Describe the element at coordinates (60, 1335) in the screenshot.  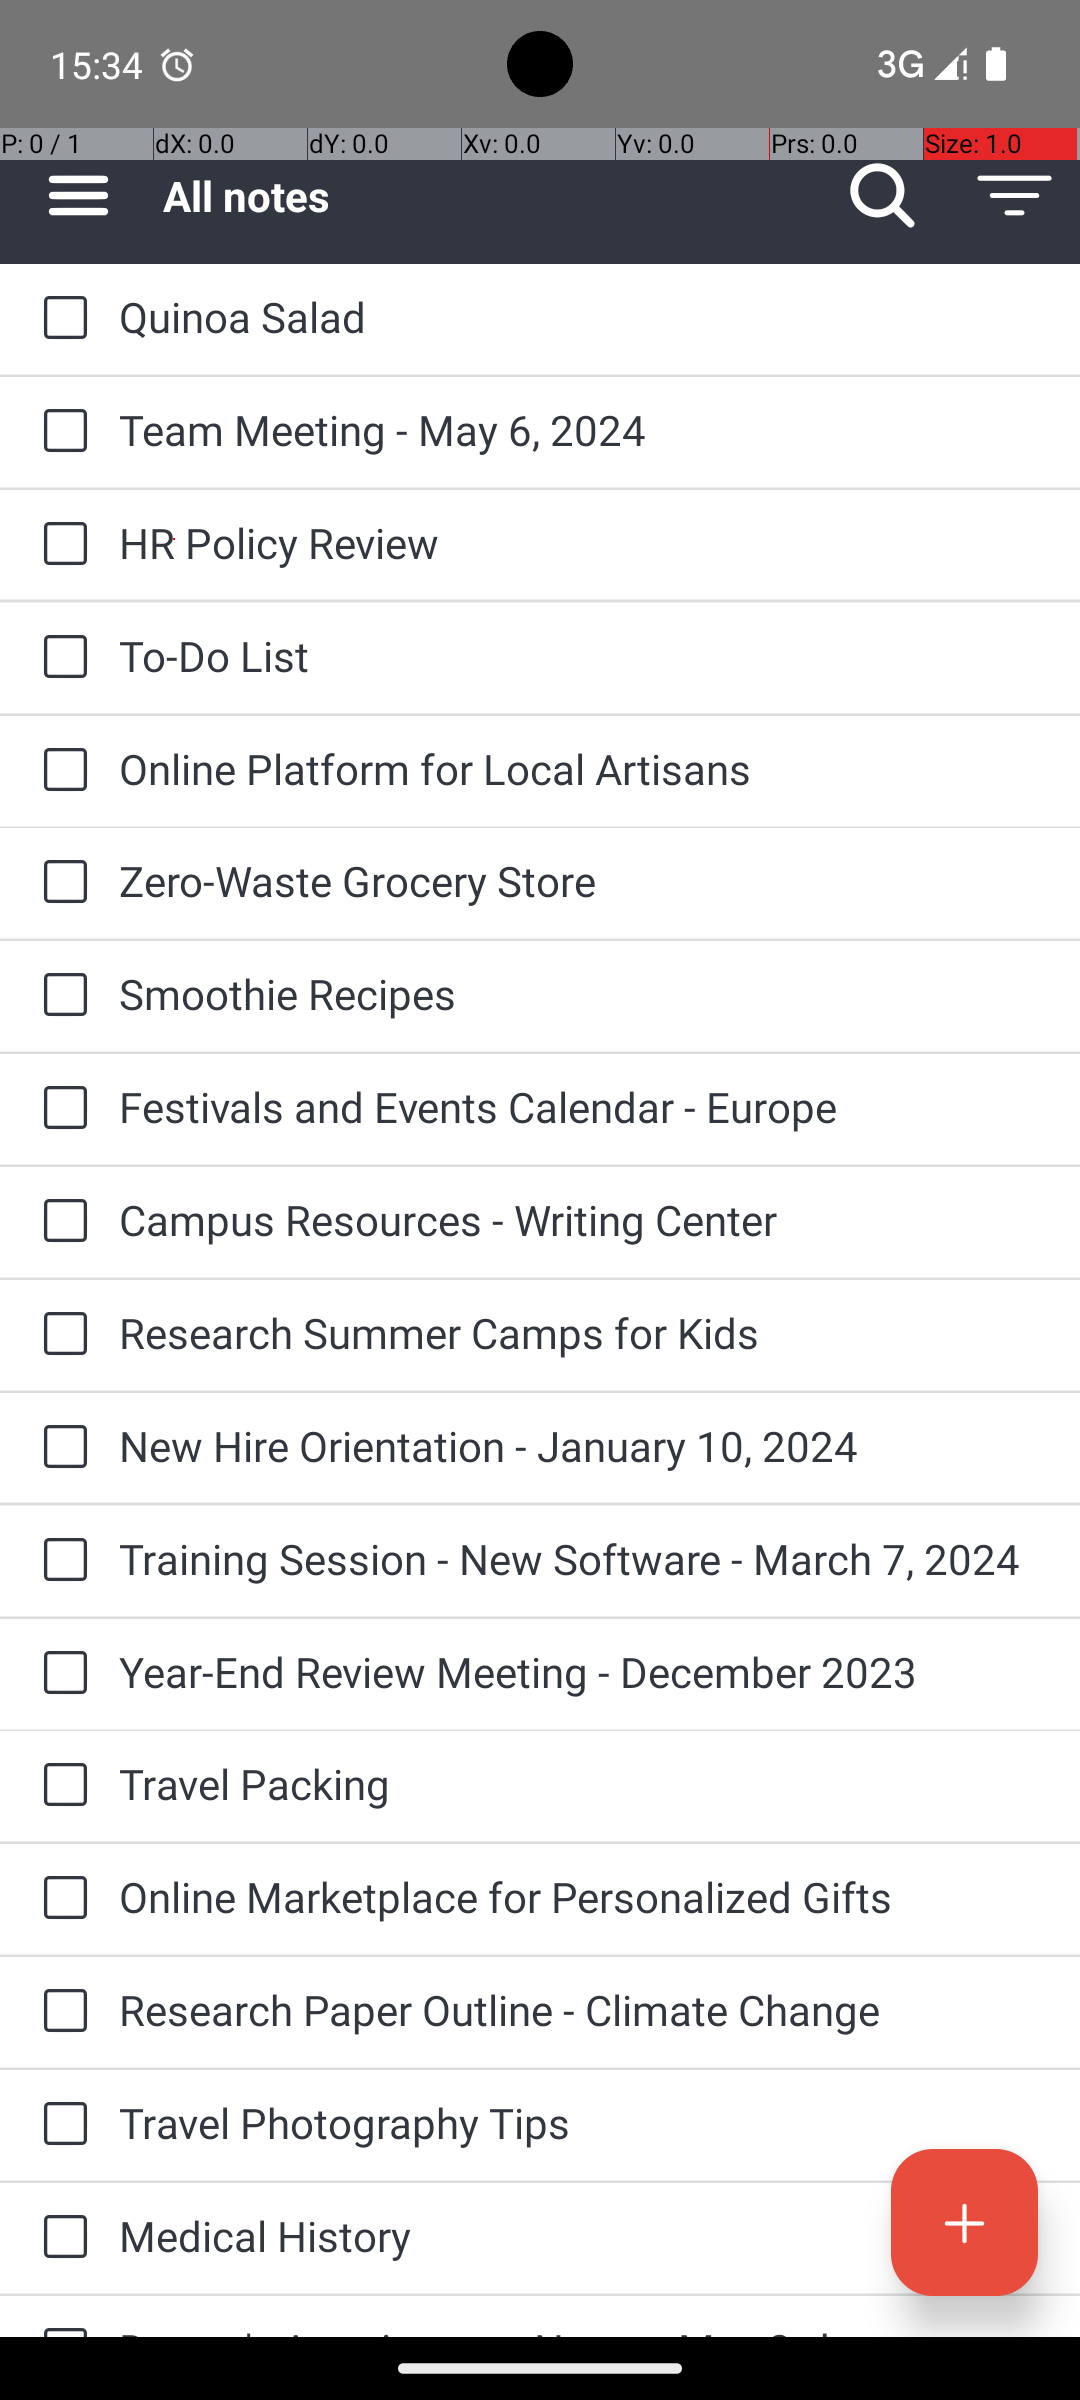
I see `to-do: Research Summer Camps for Kids` at that location.